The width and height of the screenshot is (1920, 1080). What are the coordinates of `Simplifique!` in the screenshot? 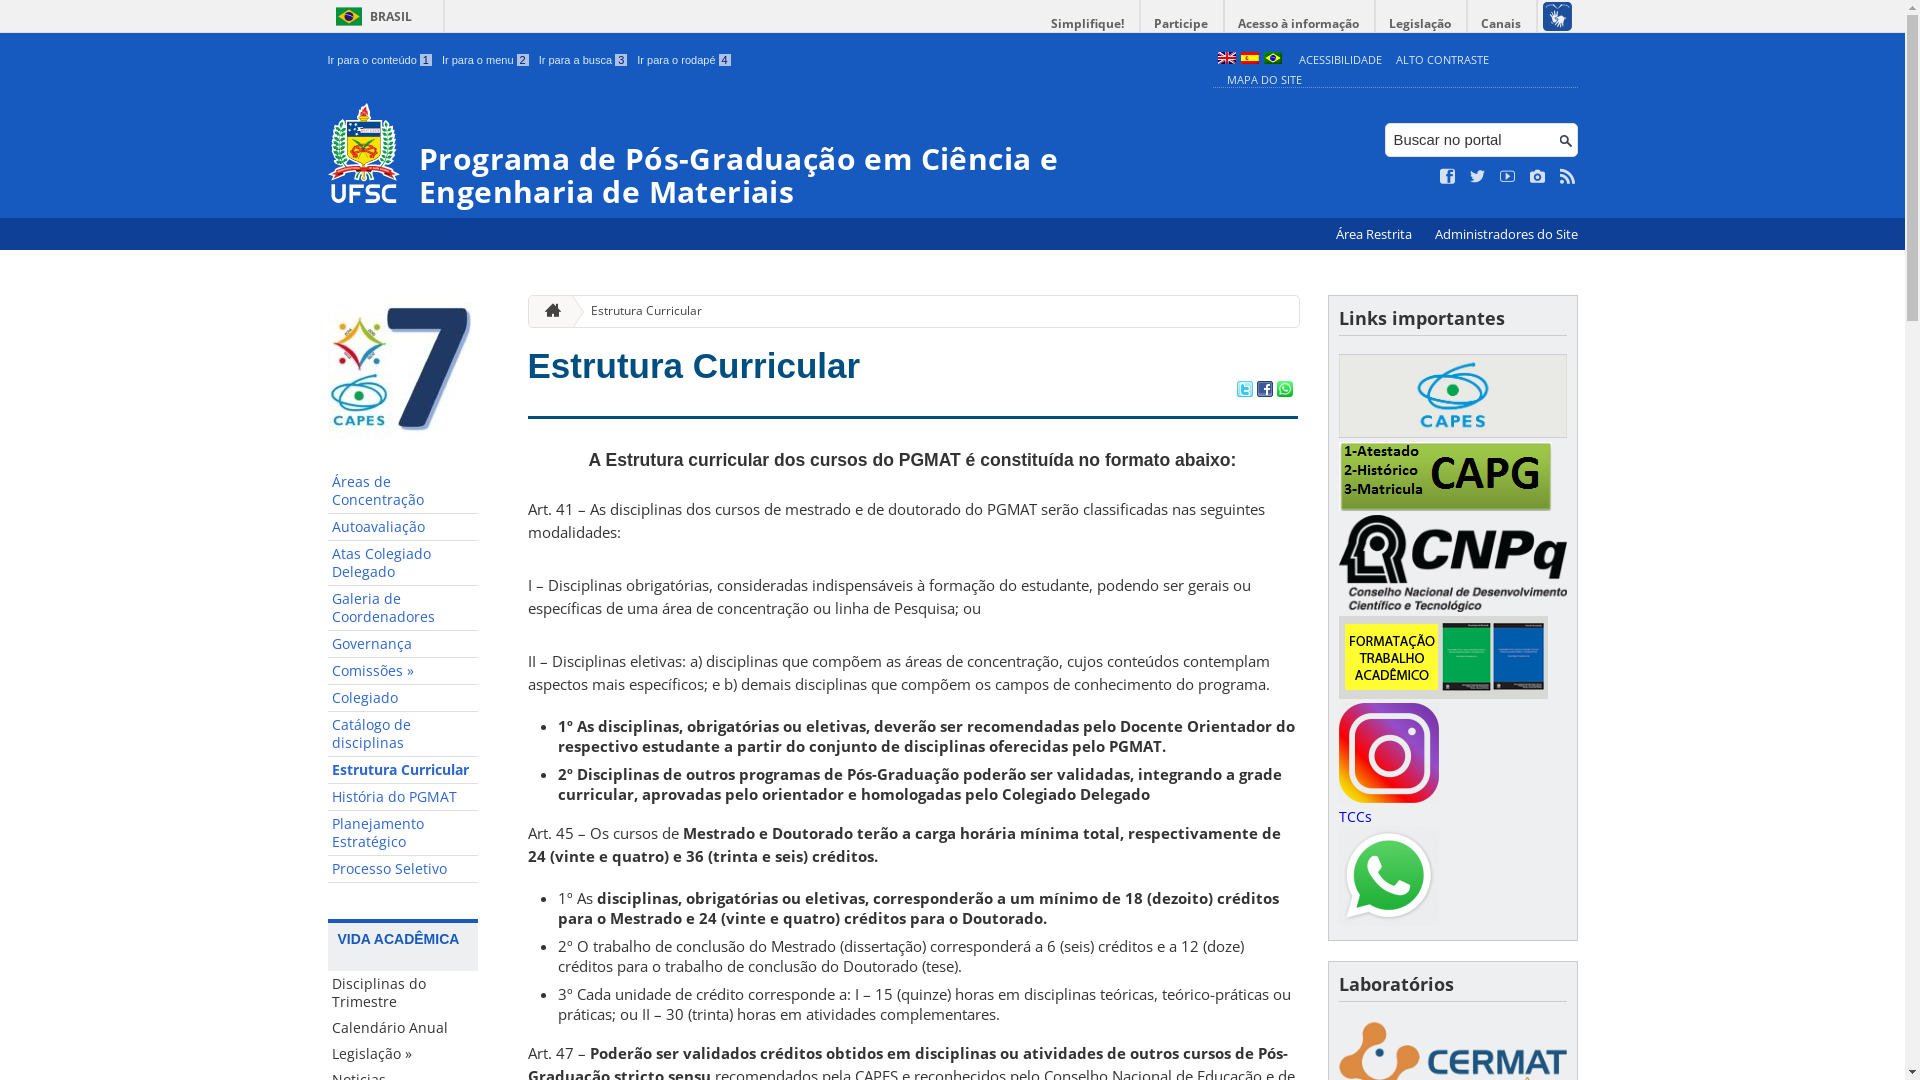 It's located at (1088, 24).